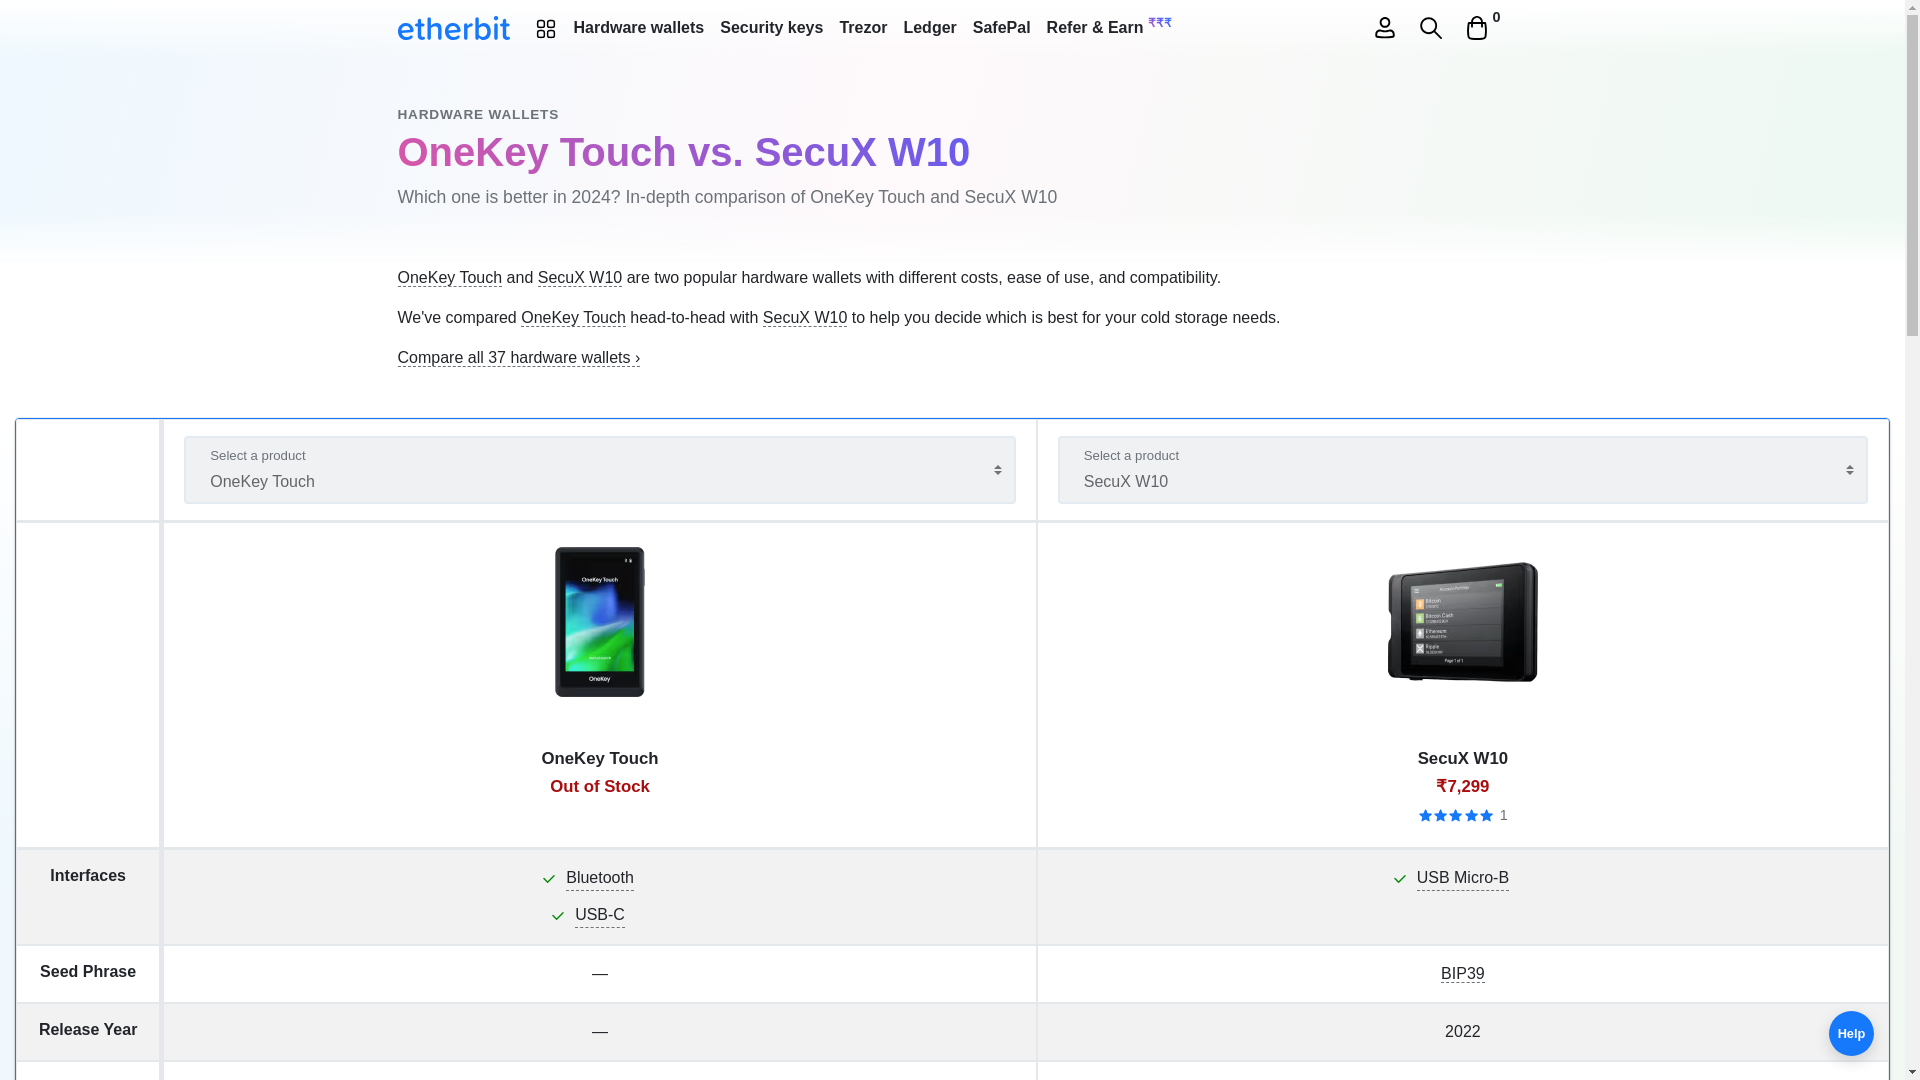 The width and height of the screenshot is (1920, 1080). I want to click on SecuX W10, so click(804, 318).